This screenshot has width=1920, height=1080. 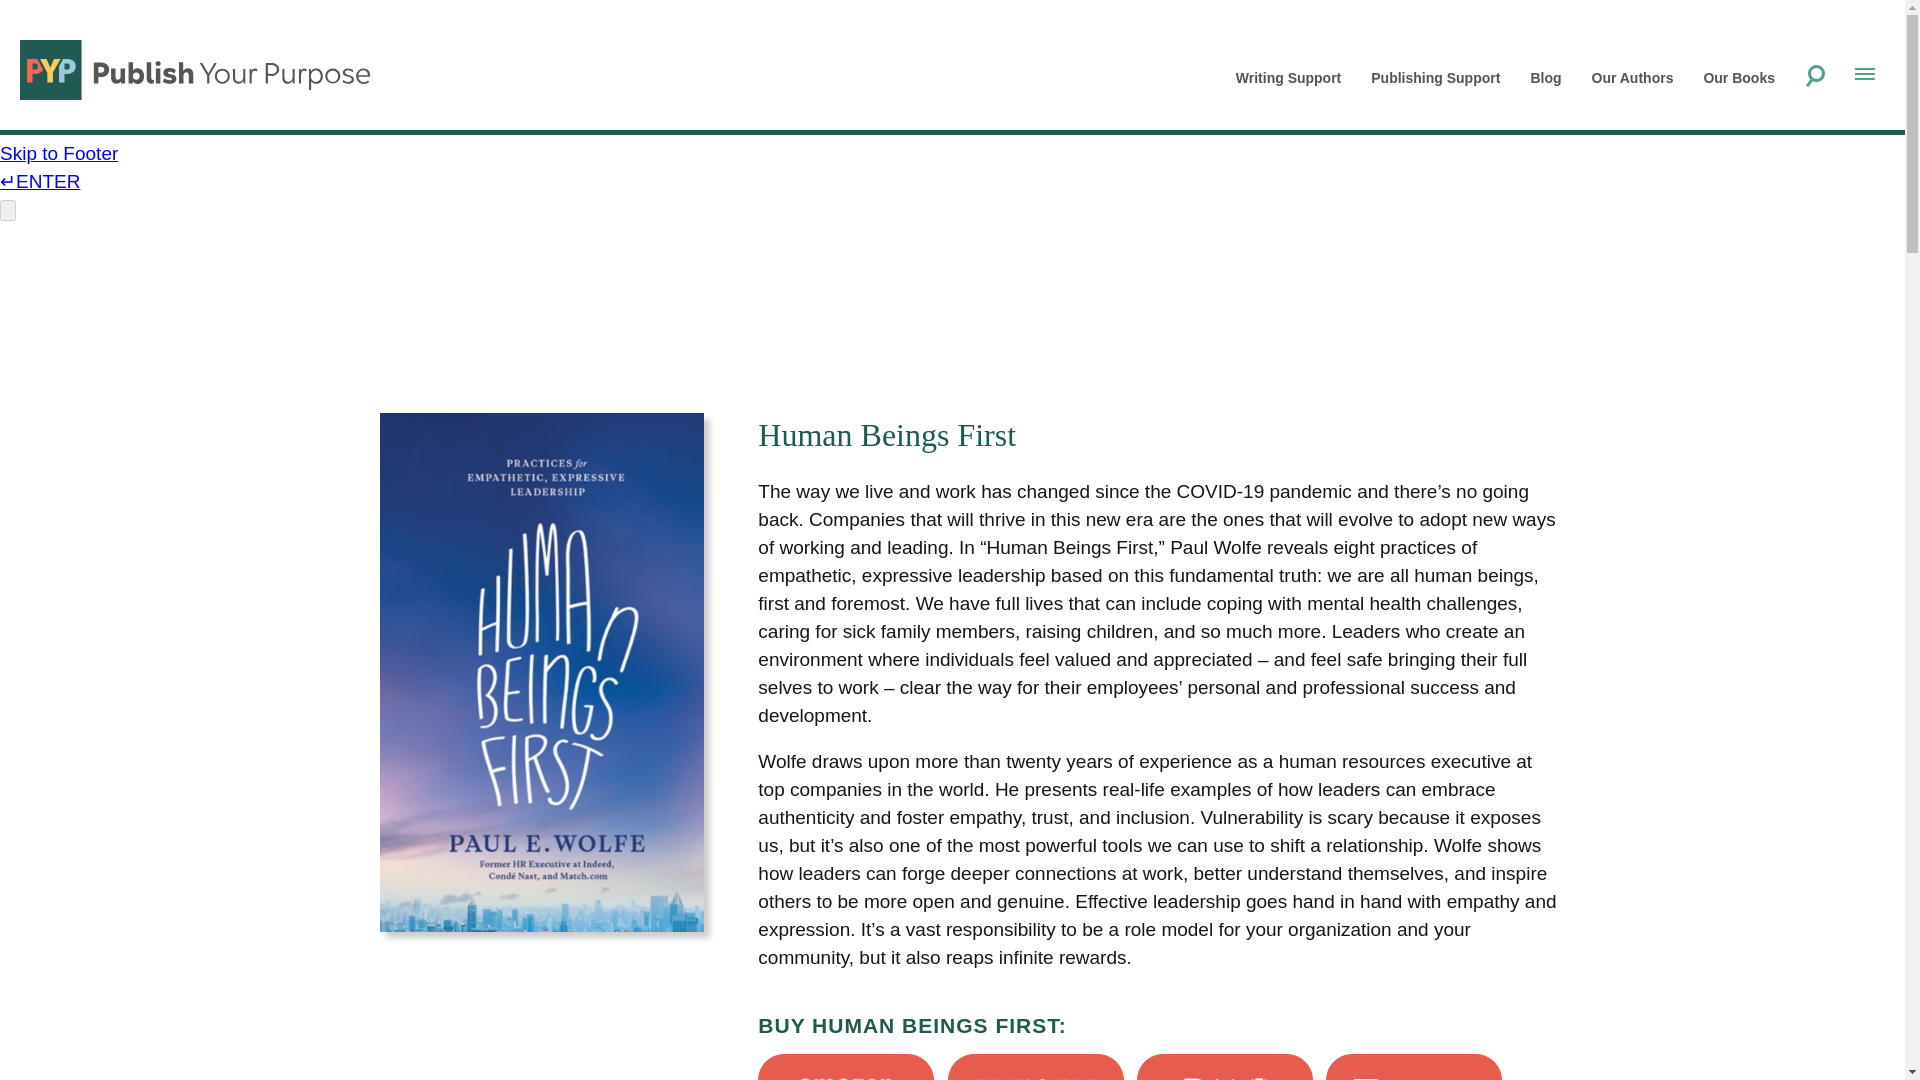 I want to click on MENU, so click(x=1864, y=76).